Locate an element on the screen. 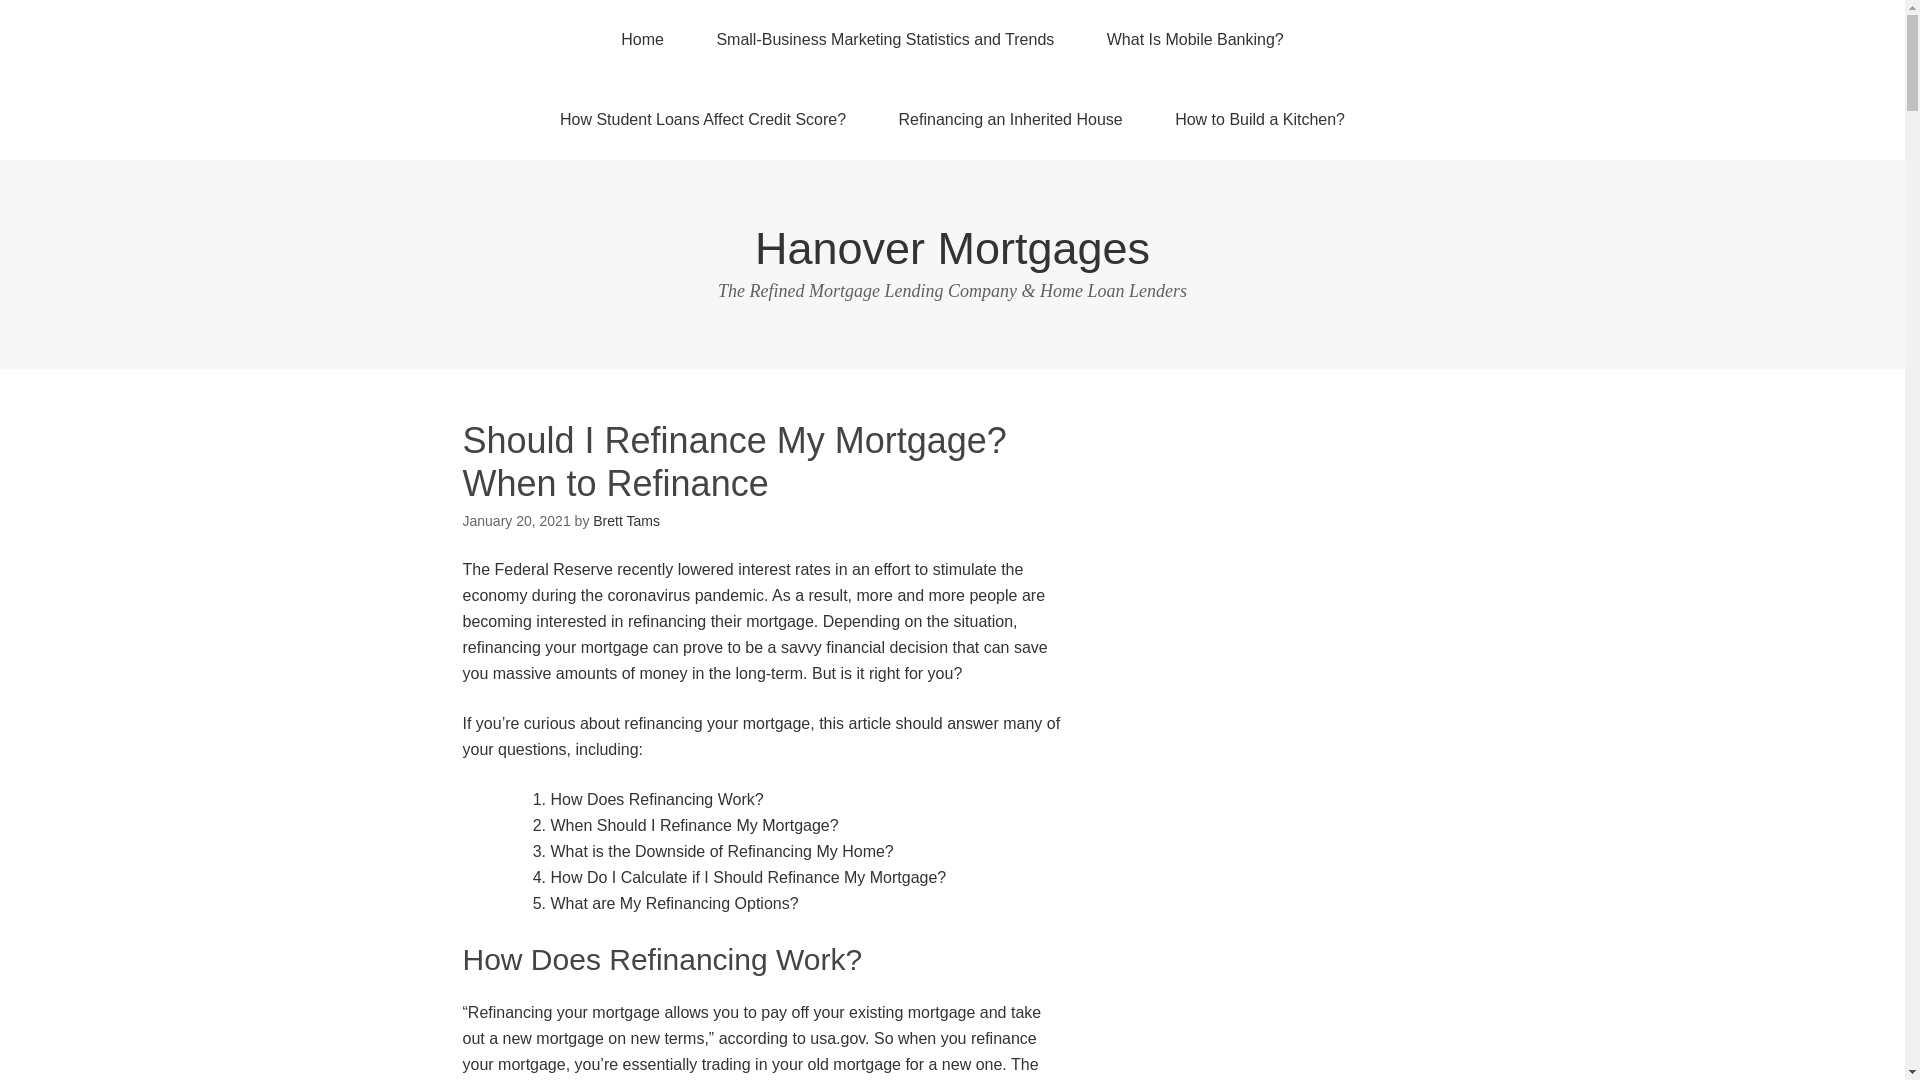 The height and width of the screenshot is (1080, 1920). Hanover Mortgages is located at coordinates (952, 248).